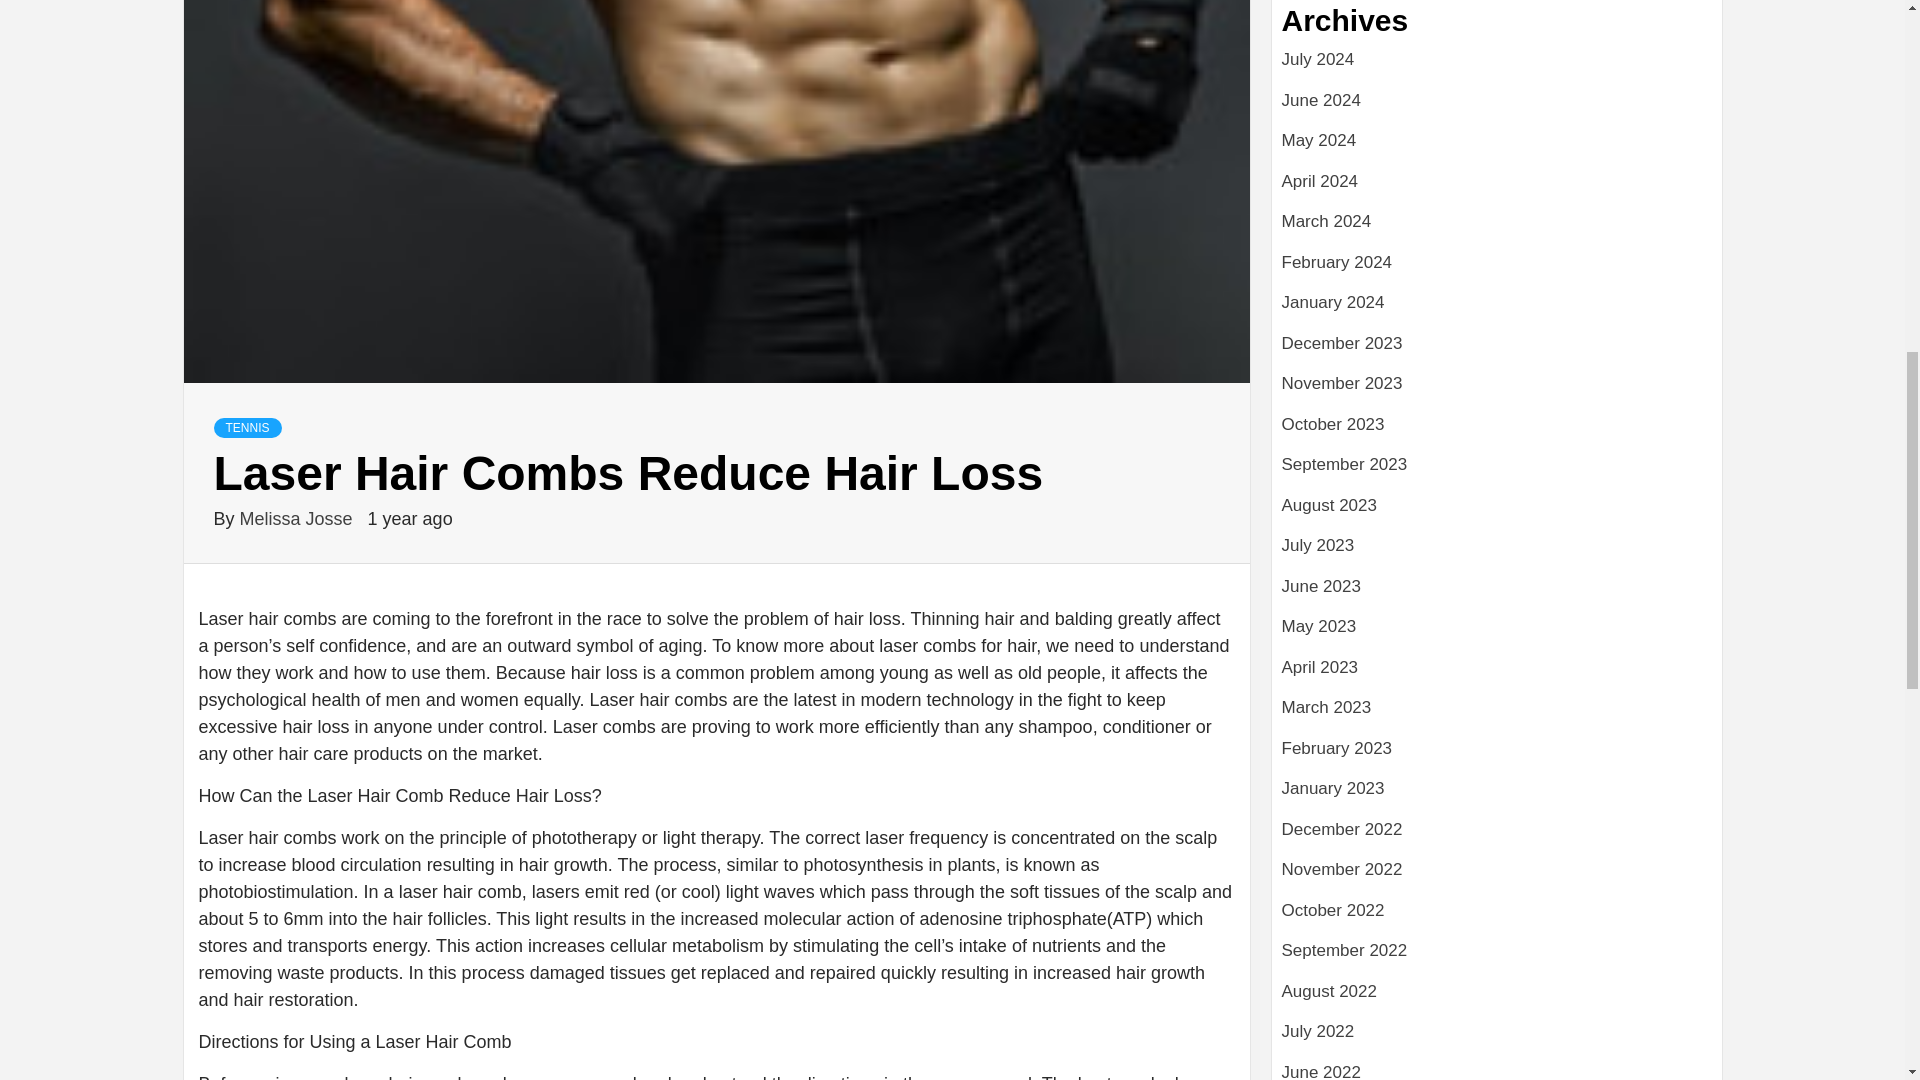  What do you see at coordinates (1497, 108) in the screenshot?
I see `June 2024` at bounding box center [1497, 108].